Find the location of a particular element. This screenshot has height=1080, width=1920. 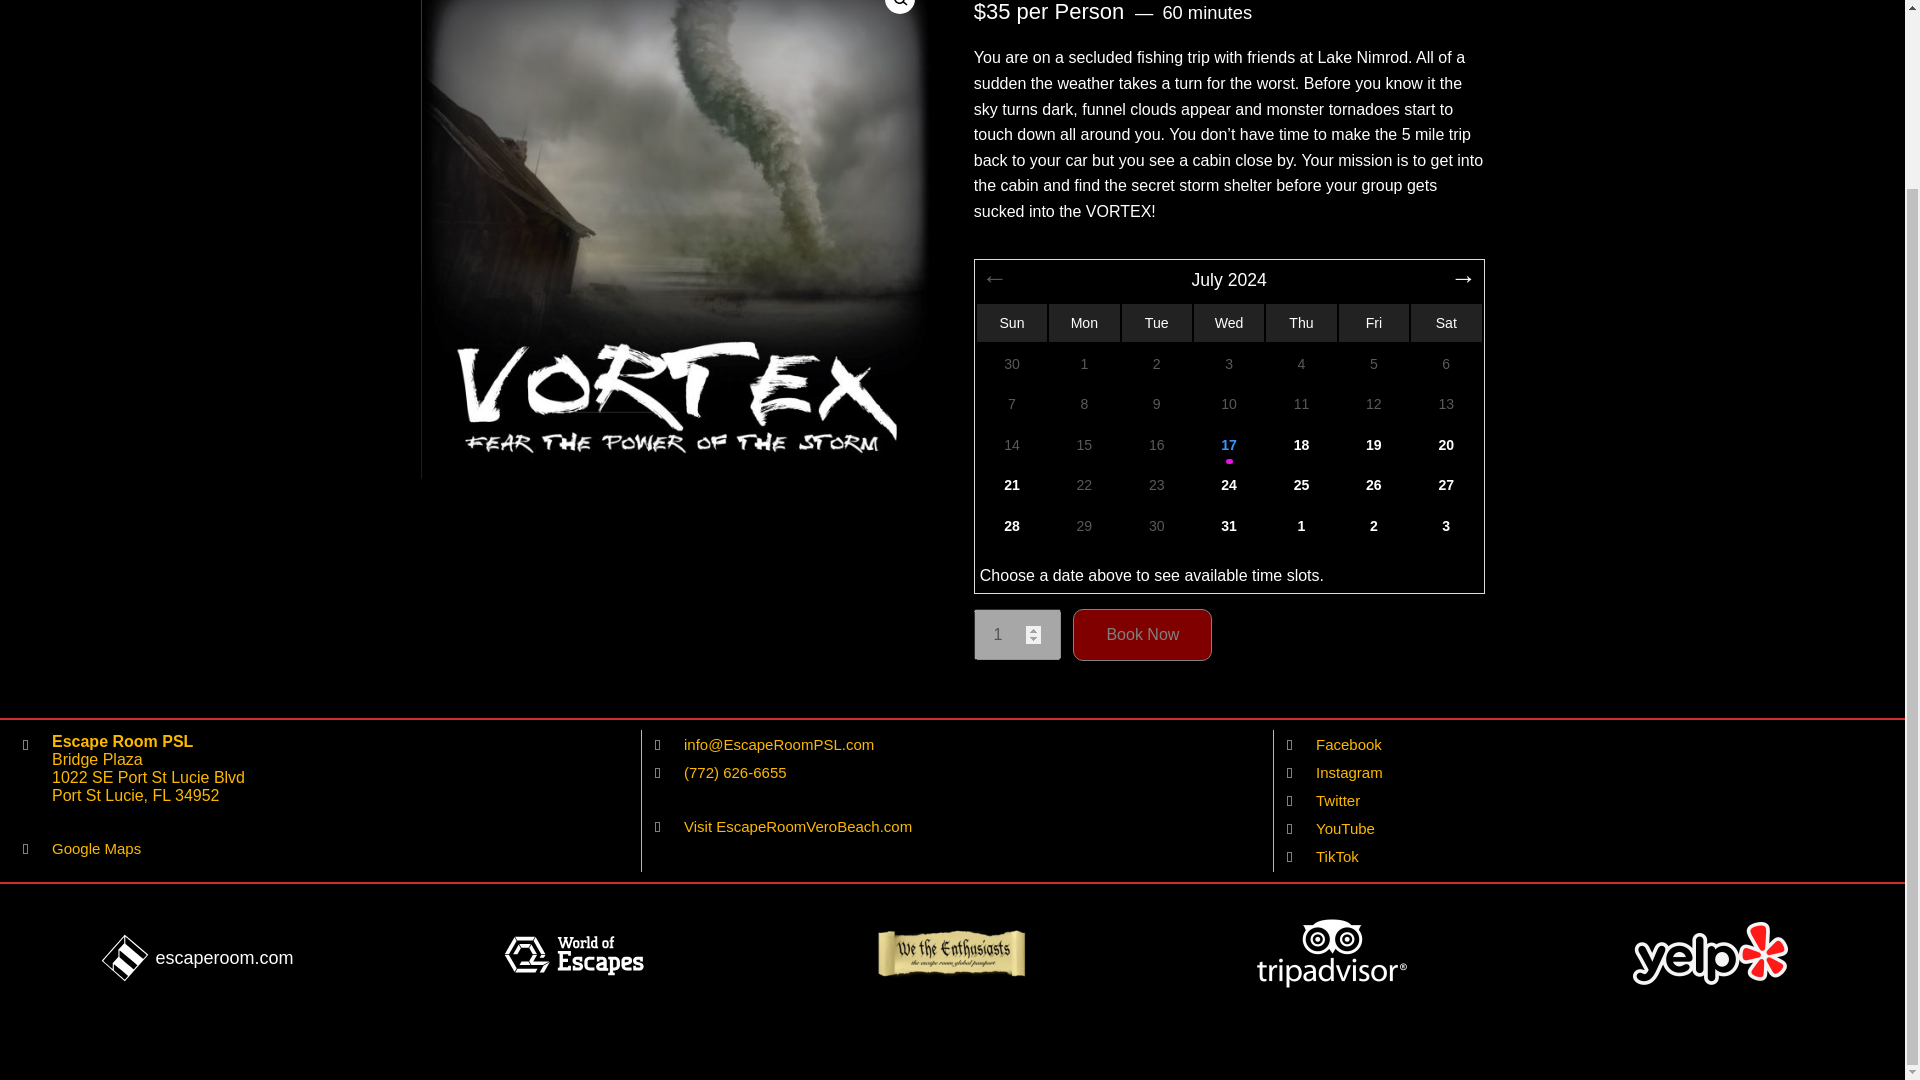

Selected date is unavailable is located at coordinates (1228, 364).